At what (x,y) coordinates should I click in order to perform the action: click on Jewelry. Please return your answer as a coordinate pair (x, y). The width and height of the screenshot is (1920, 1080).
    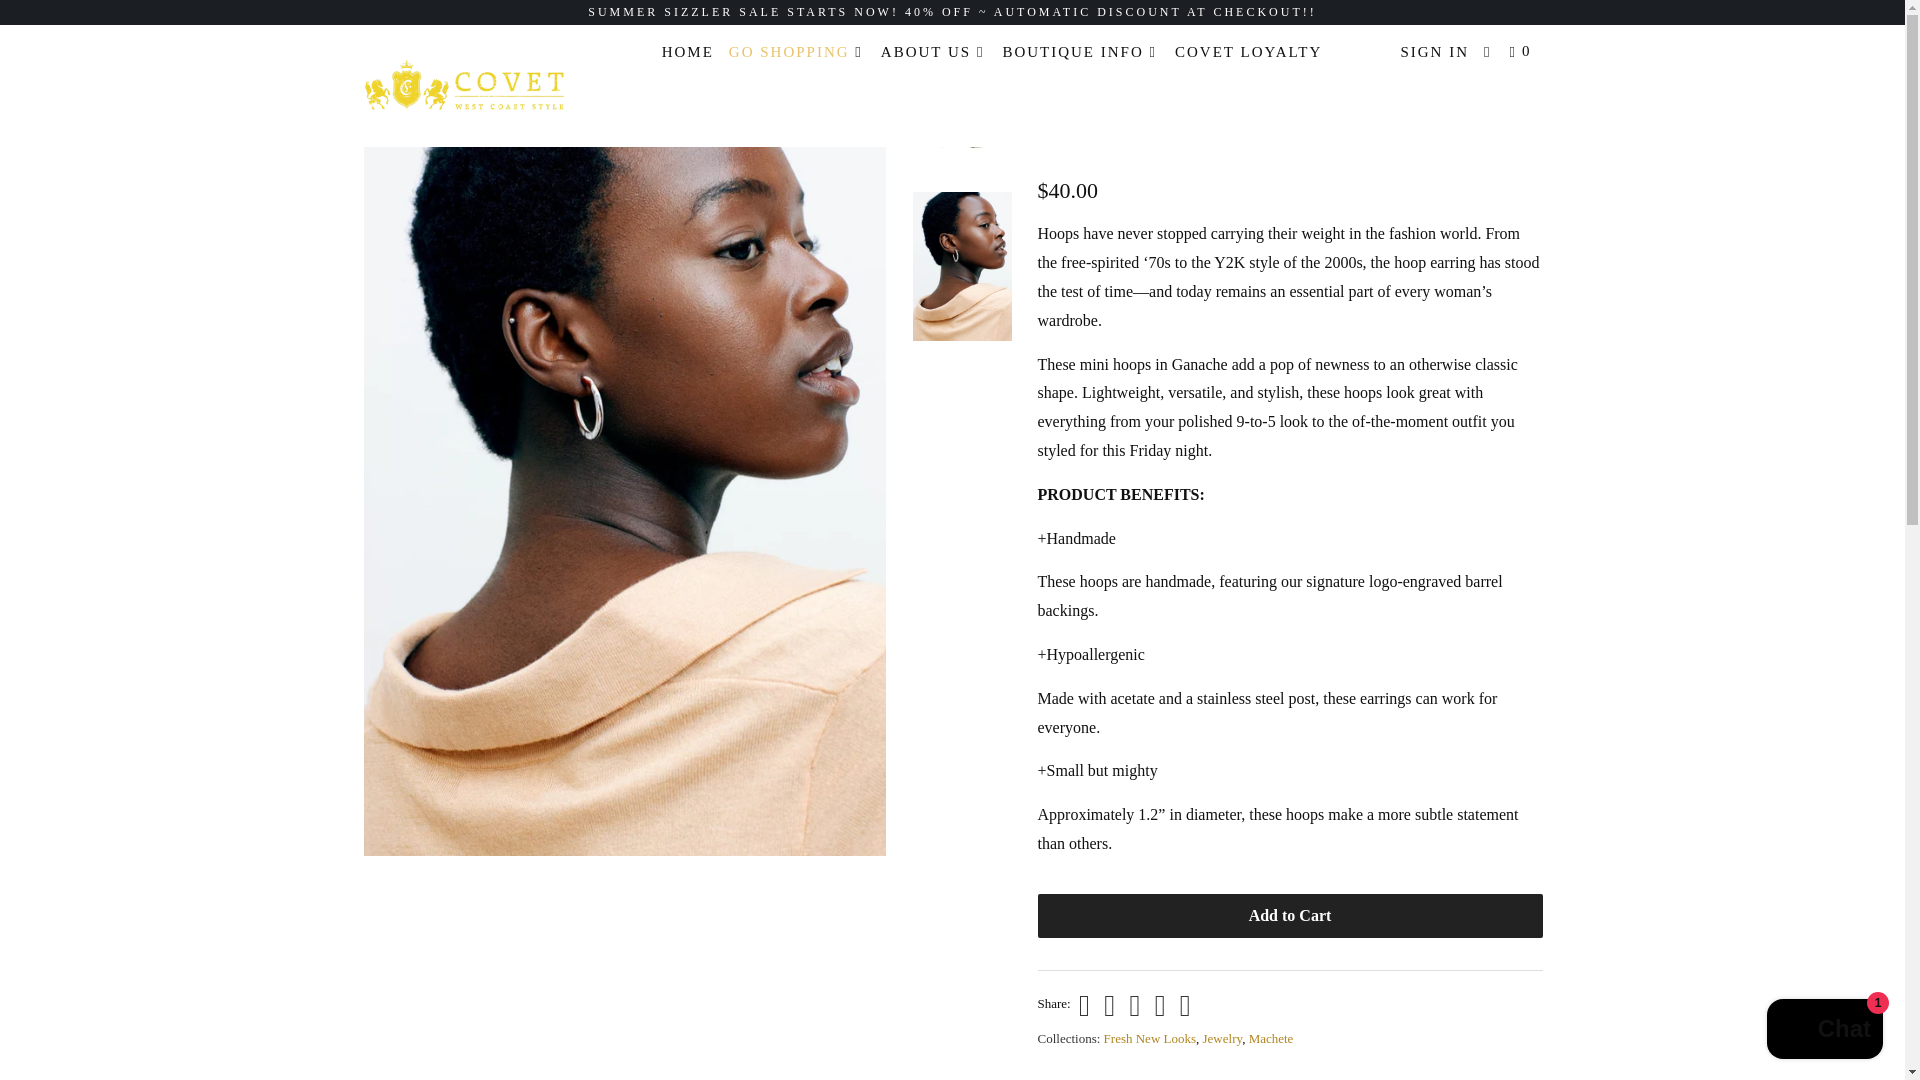
    Looking at the image, I should click on (1222, 1038).